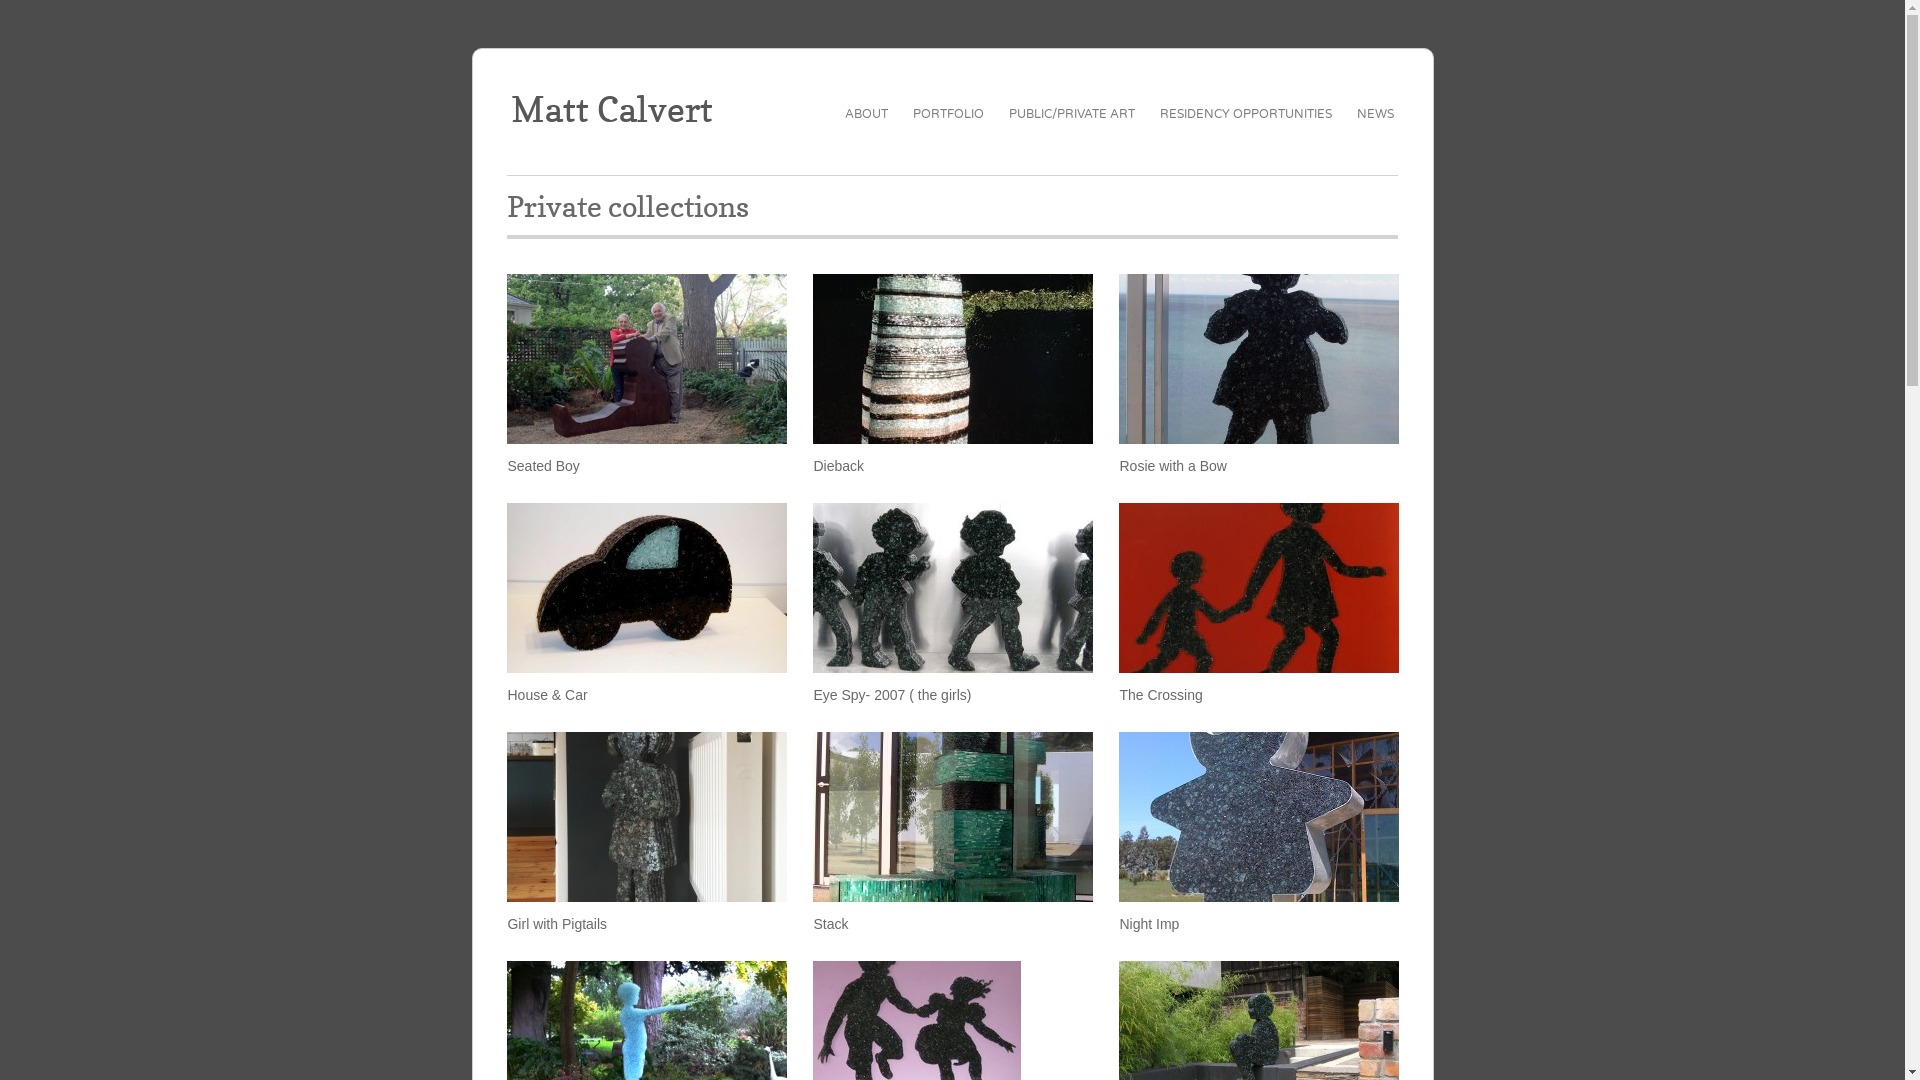 The image size is (1920, 1080). I want to click on House & Car, so click(546, 695).